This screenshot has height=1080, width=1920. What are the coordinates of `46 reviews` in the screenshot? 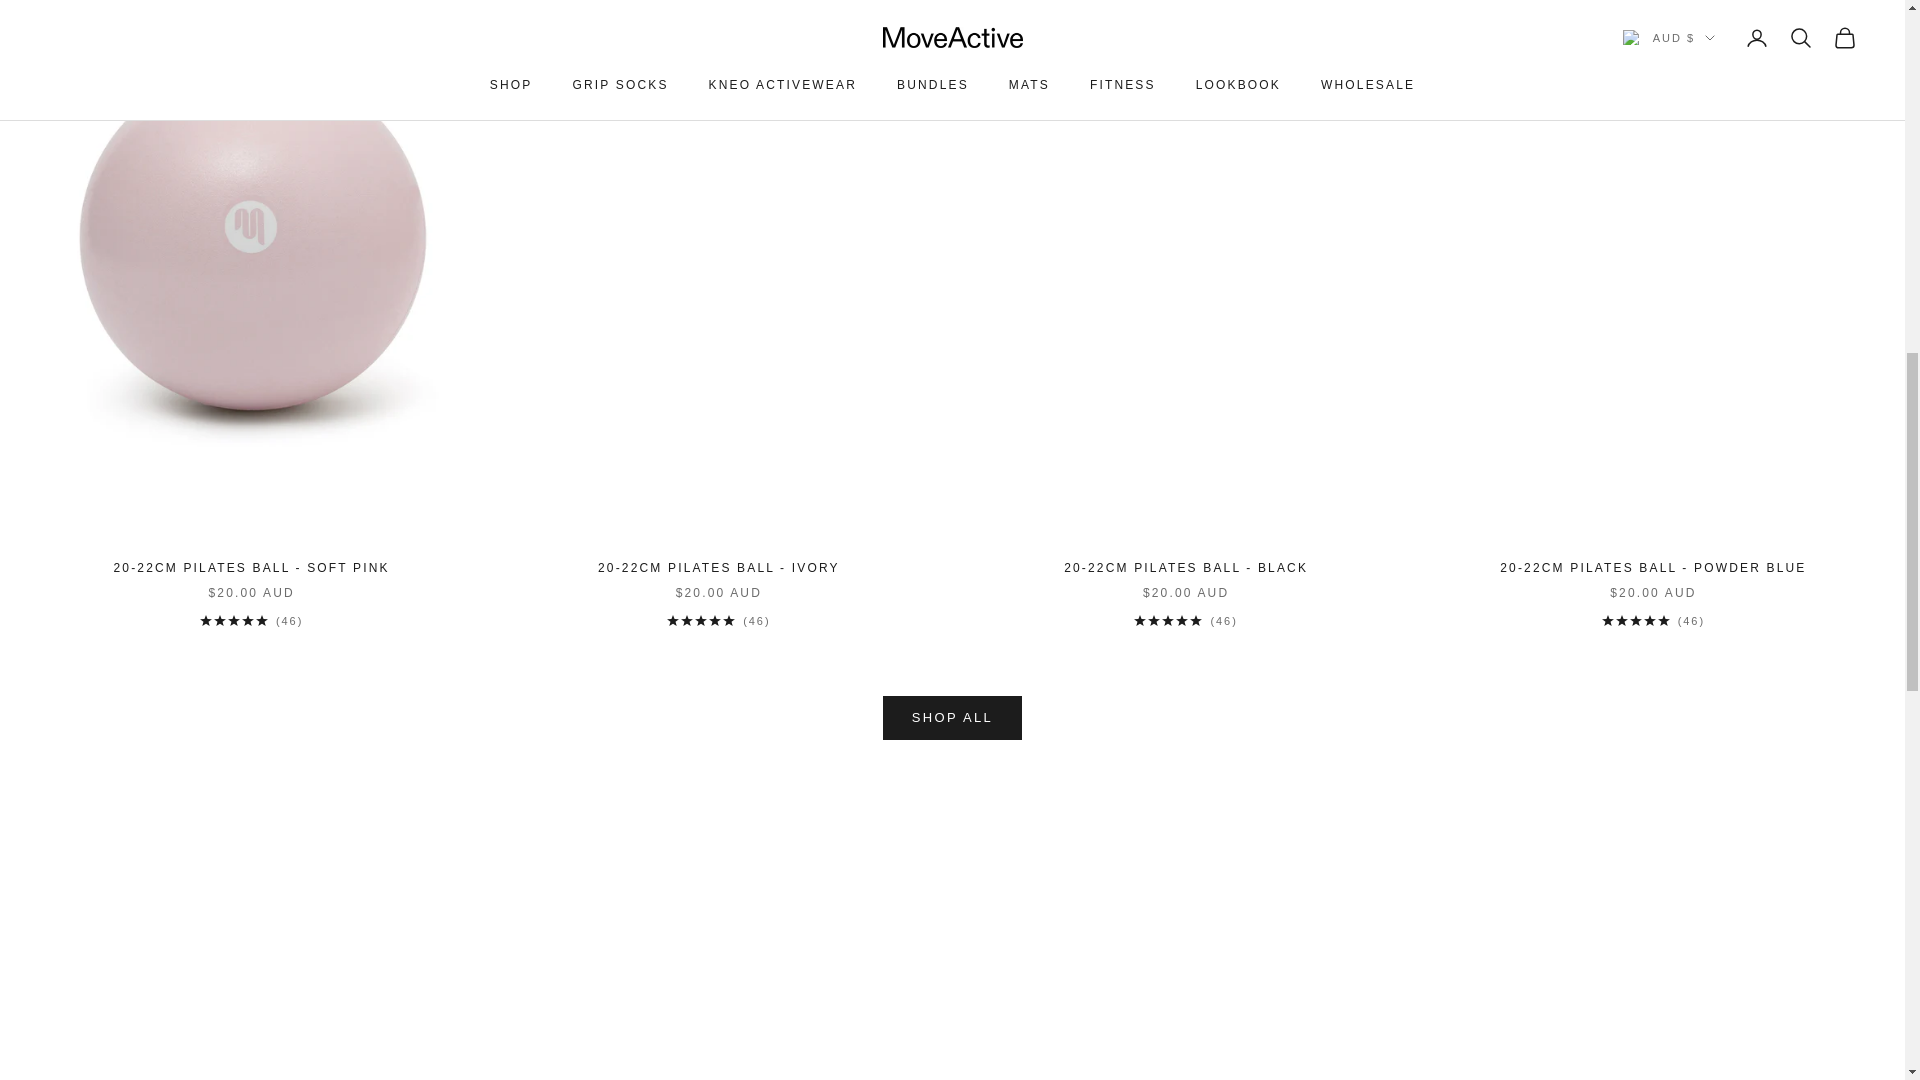 It's located at (1652, 620).